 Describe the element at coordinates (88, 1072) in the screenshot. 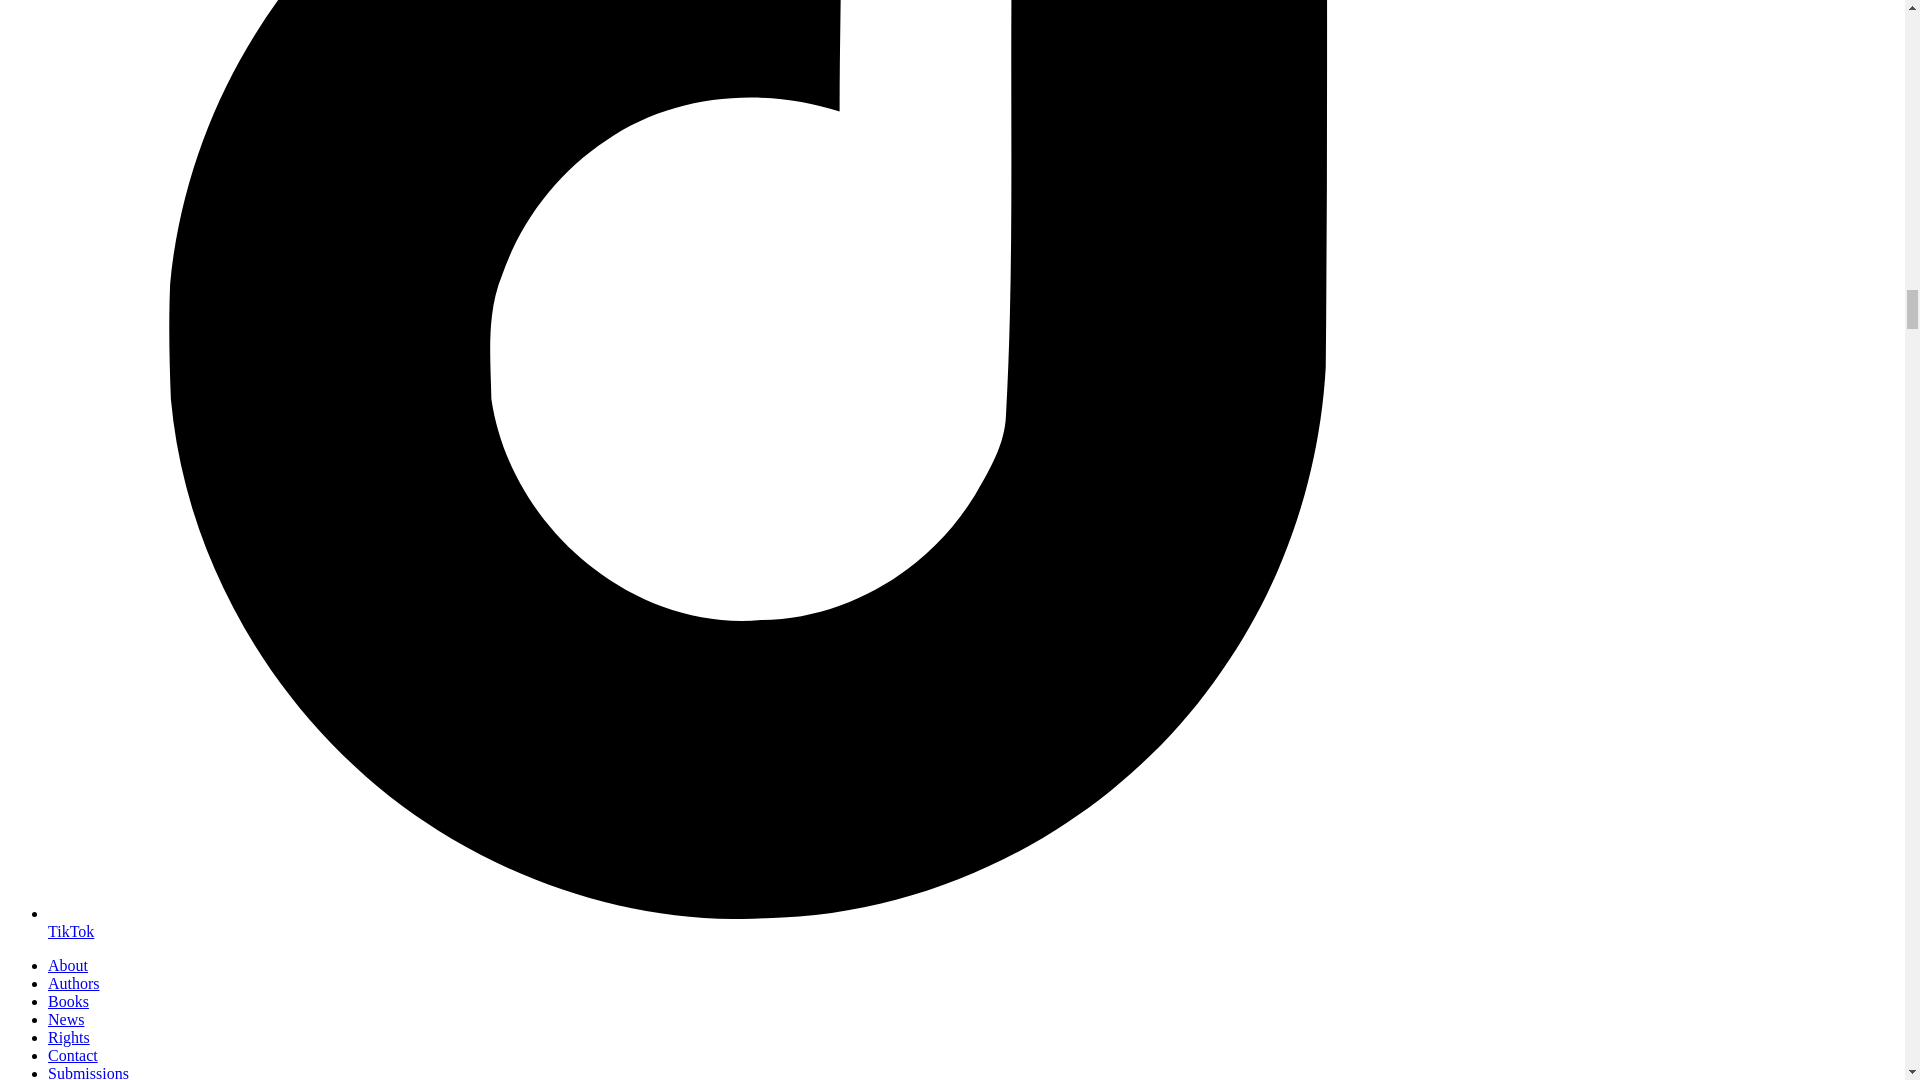

I see `Submissions` at that location.